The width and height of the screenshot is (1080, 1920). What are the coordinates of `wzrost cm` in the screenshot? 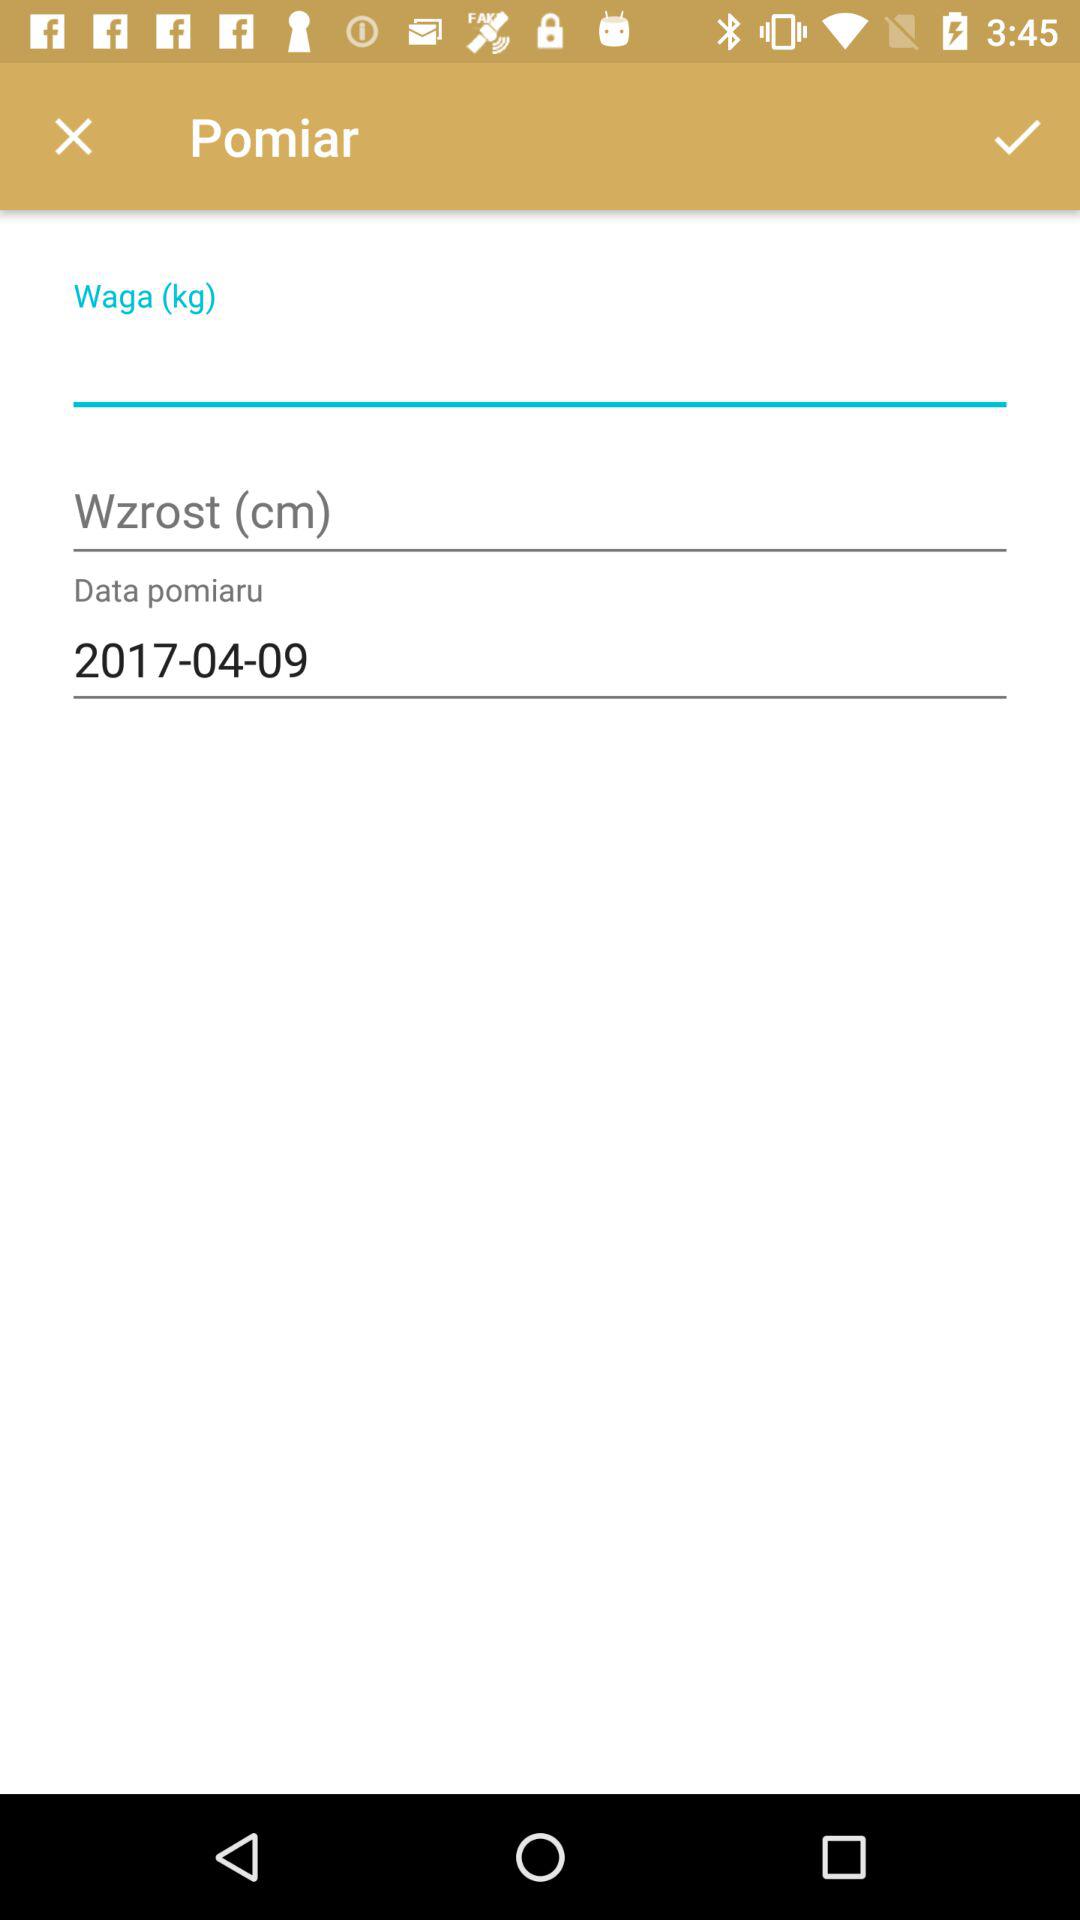 It's located at (540, 512).